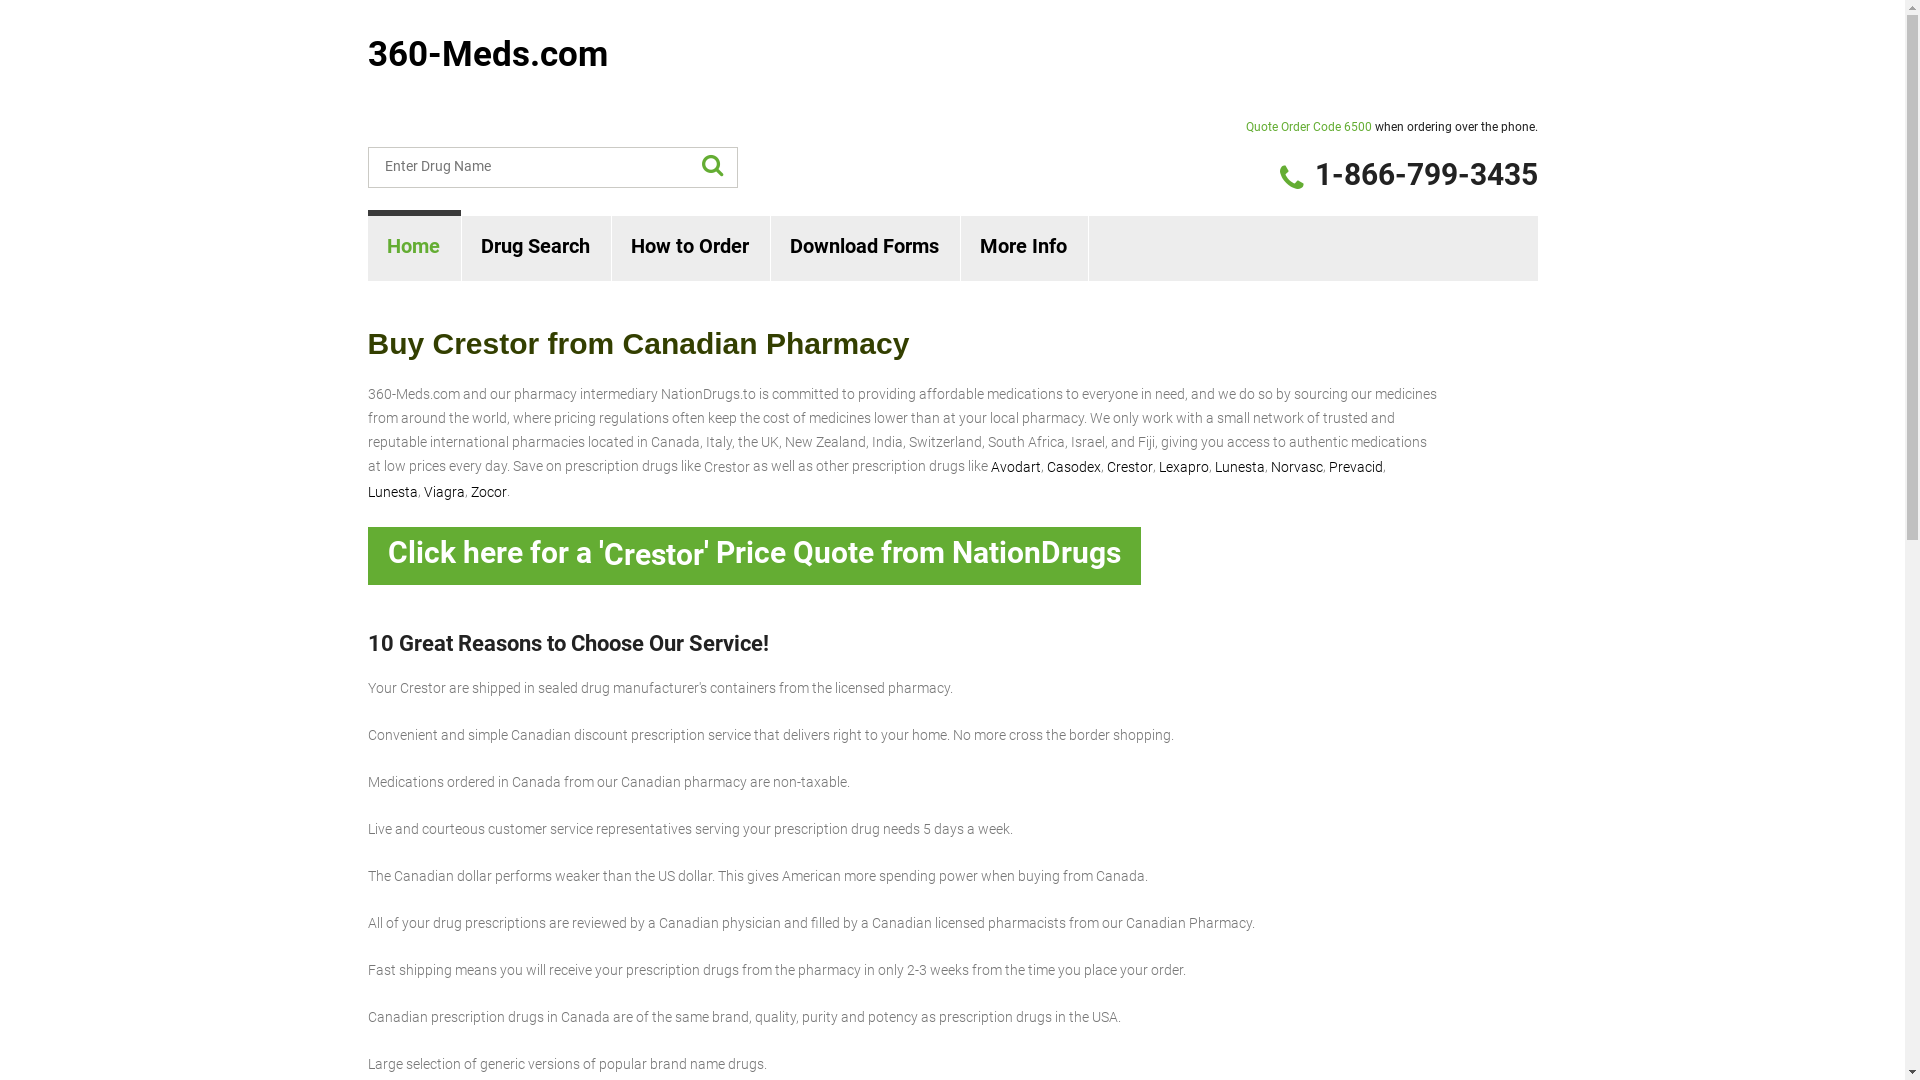  Describe the element at coordinates (1355, 467) in the screenshot. I see `Prevacid` at that location.